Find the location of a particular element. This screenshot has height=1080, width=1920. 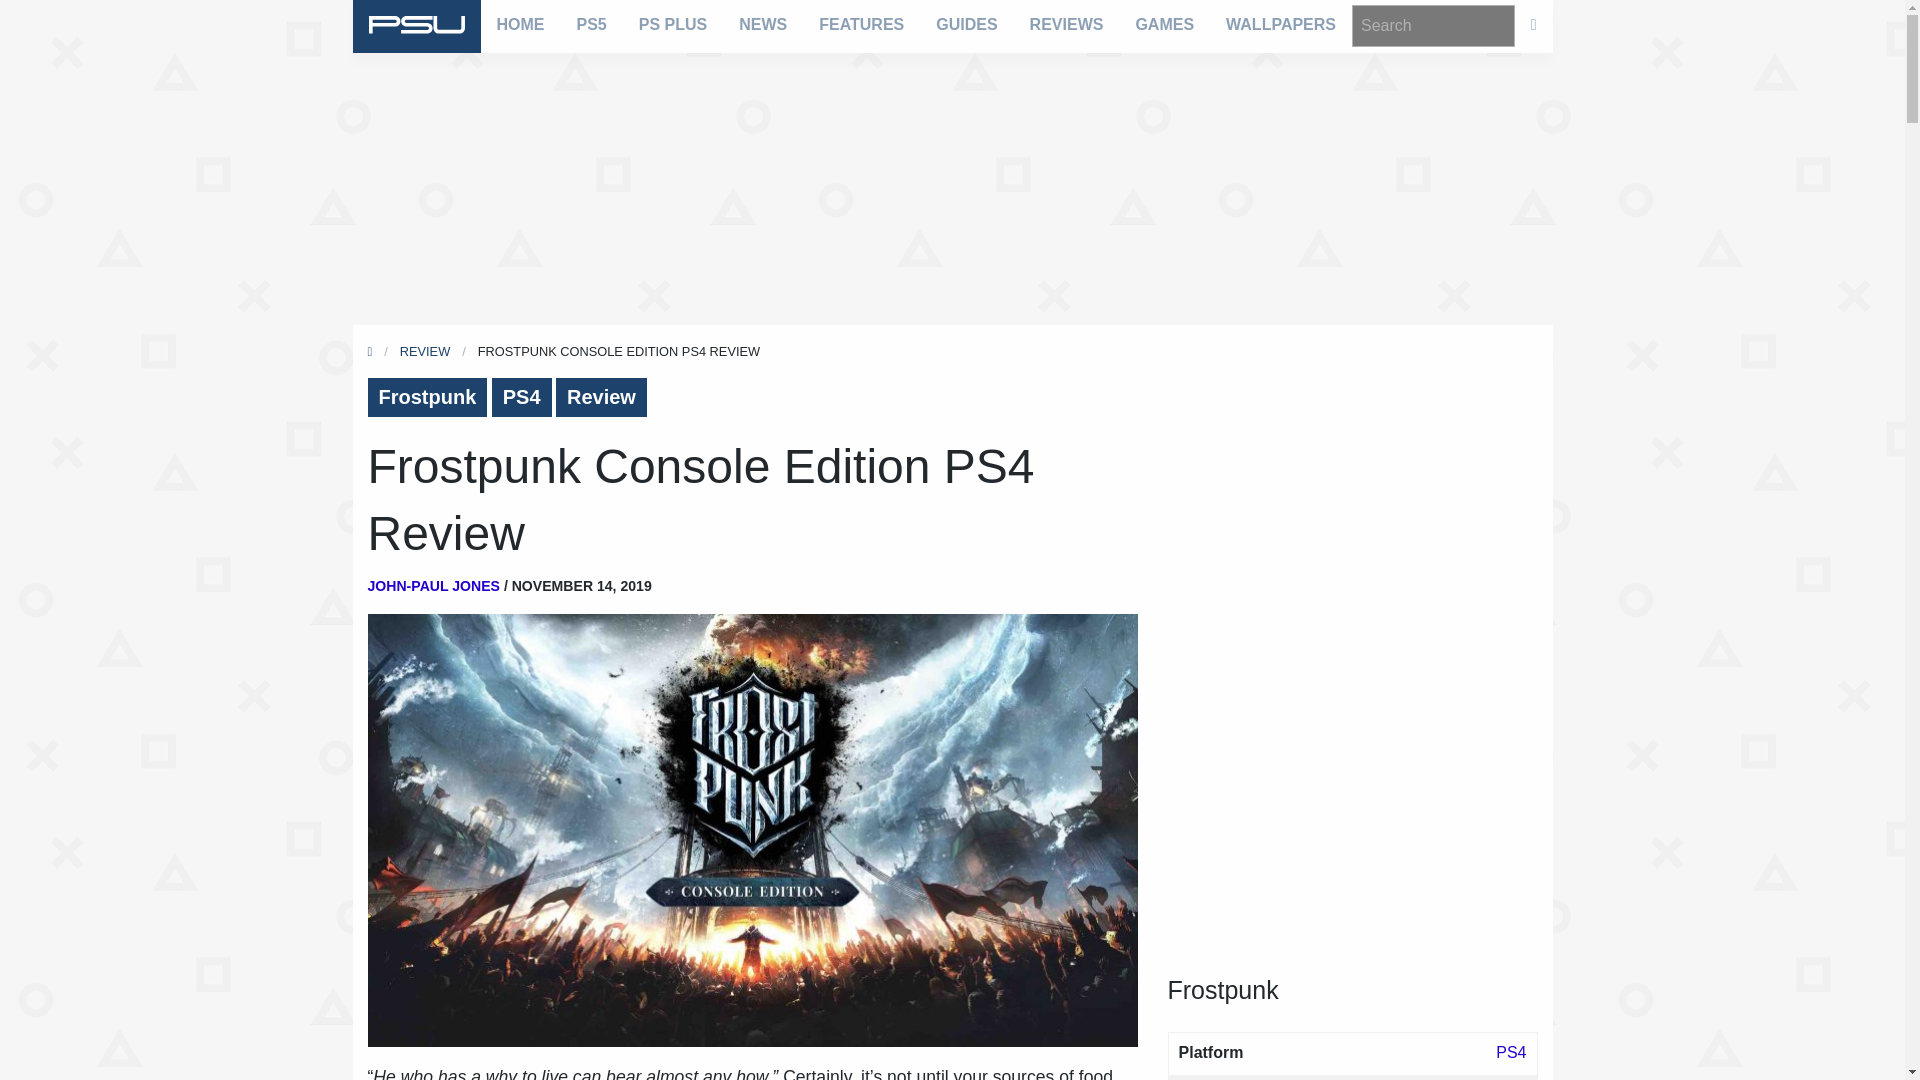

PS4 is located at coordinates (522, 397).